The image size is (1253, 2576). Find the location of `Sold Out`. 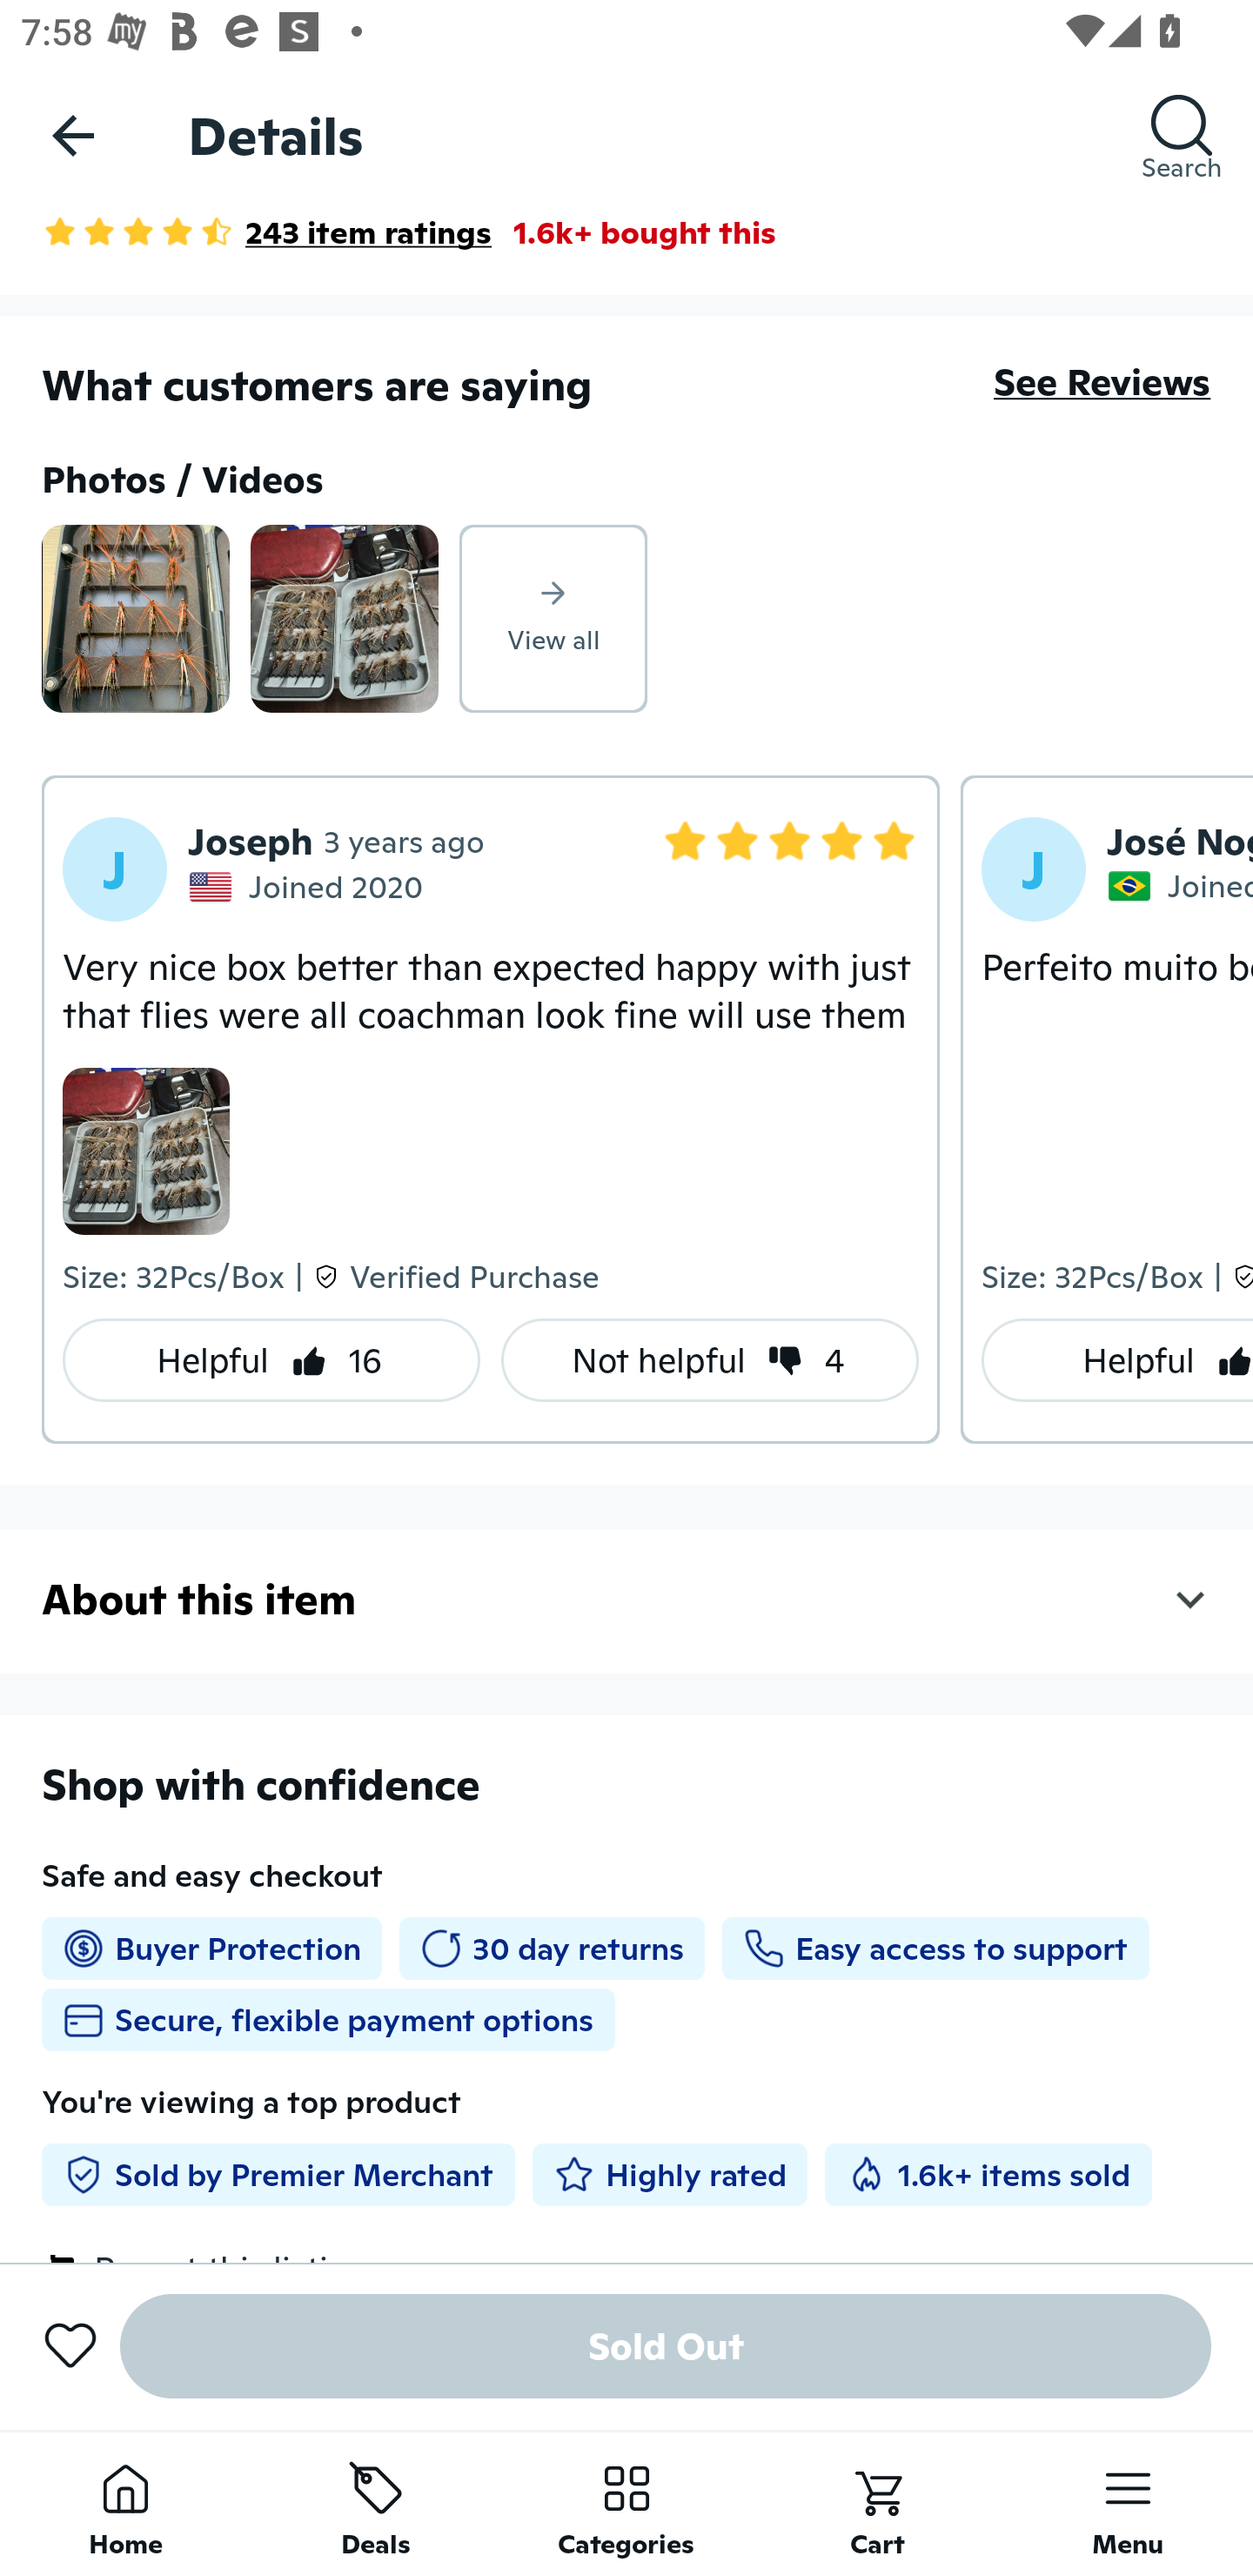

Sold Out is located at coordinates (666, 2346).